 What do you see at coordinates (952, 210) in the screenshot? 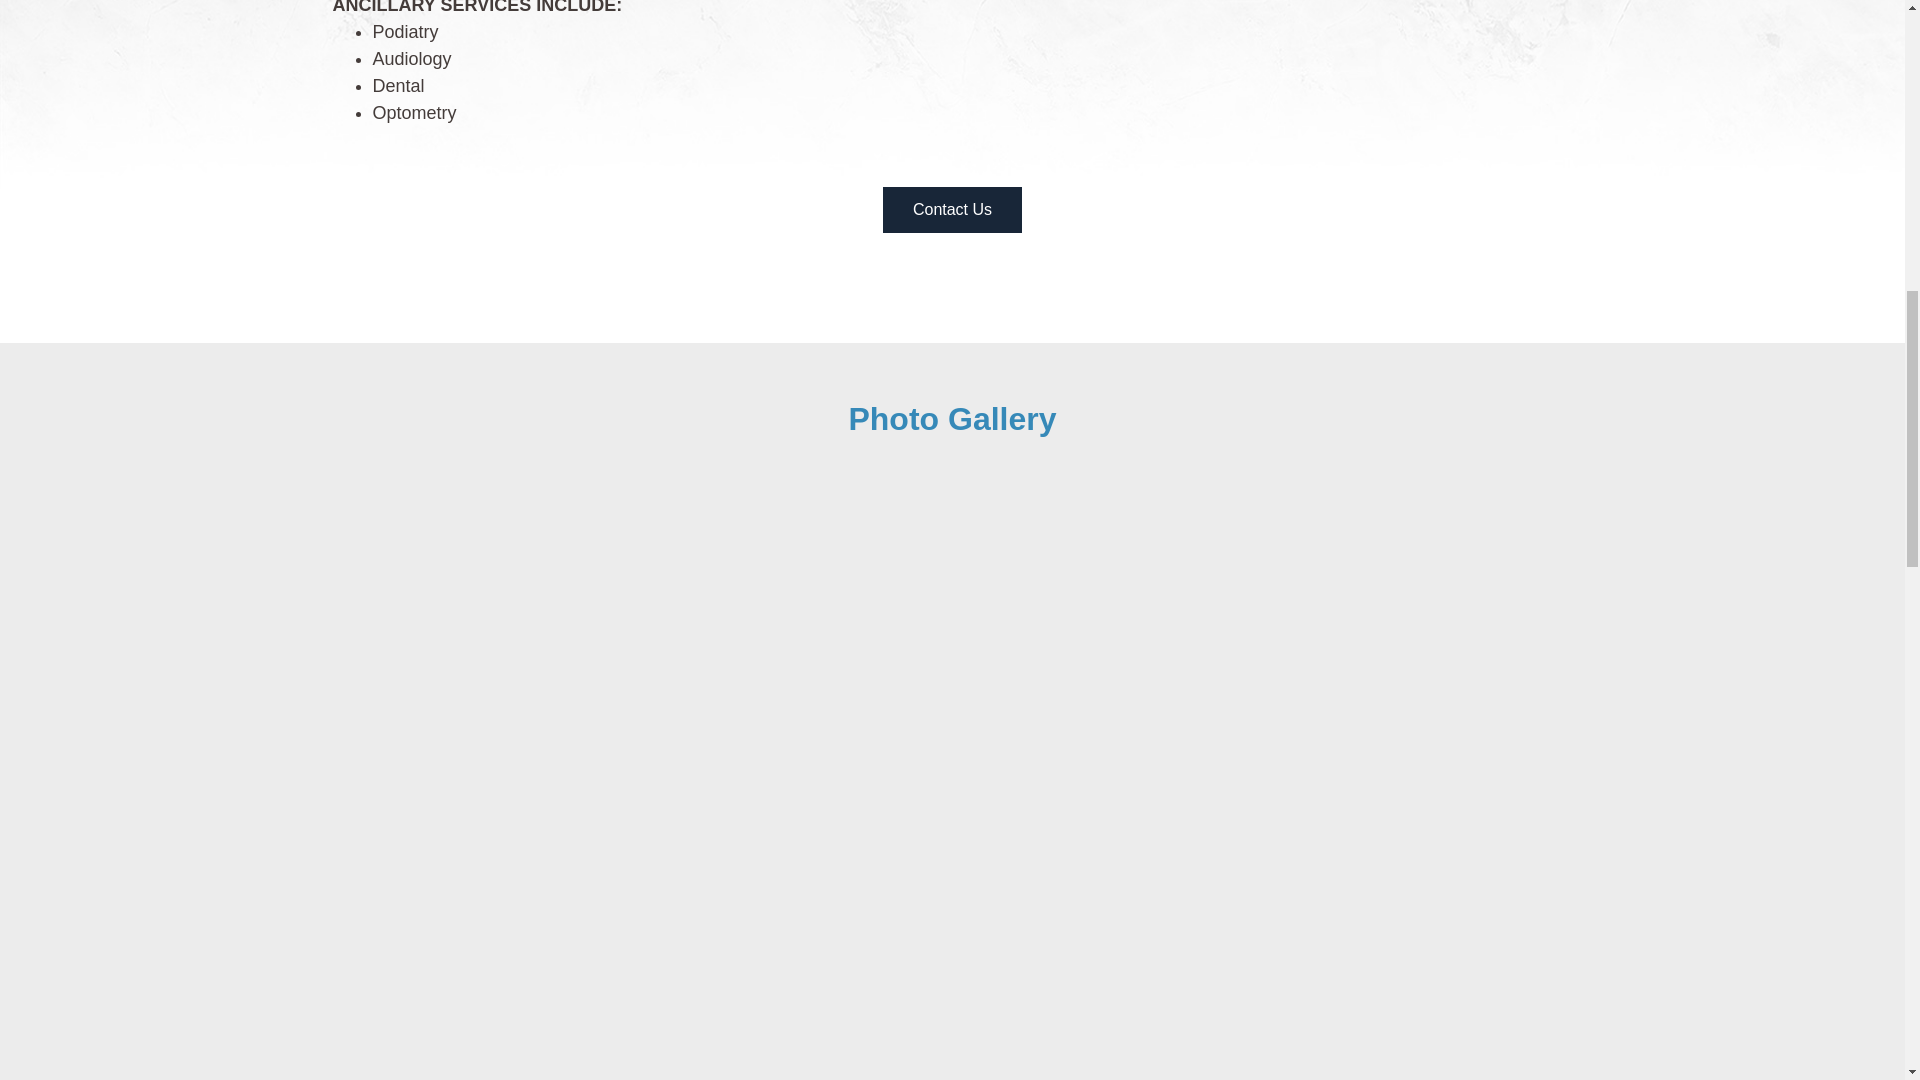
I see `Contact Us` at bounding box center [952, 210].